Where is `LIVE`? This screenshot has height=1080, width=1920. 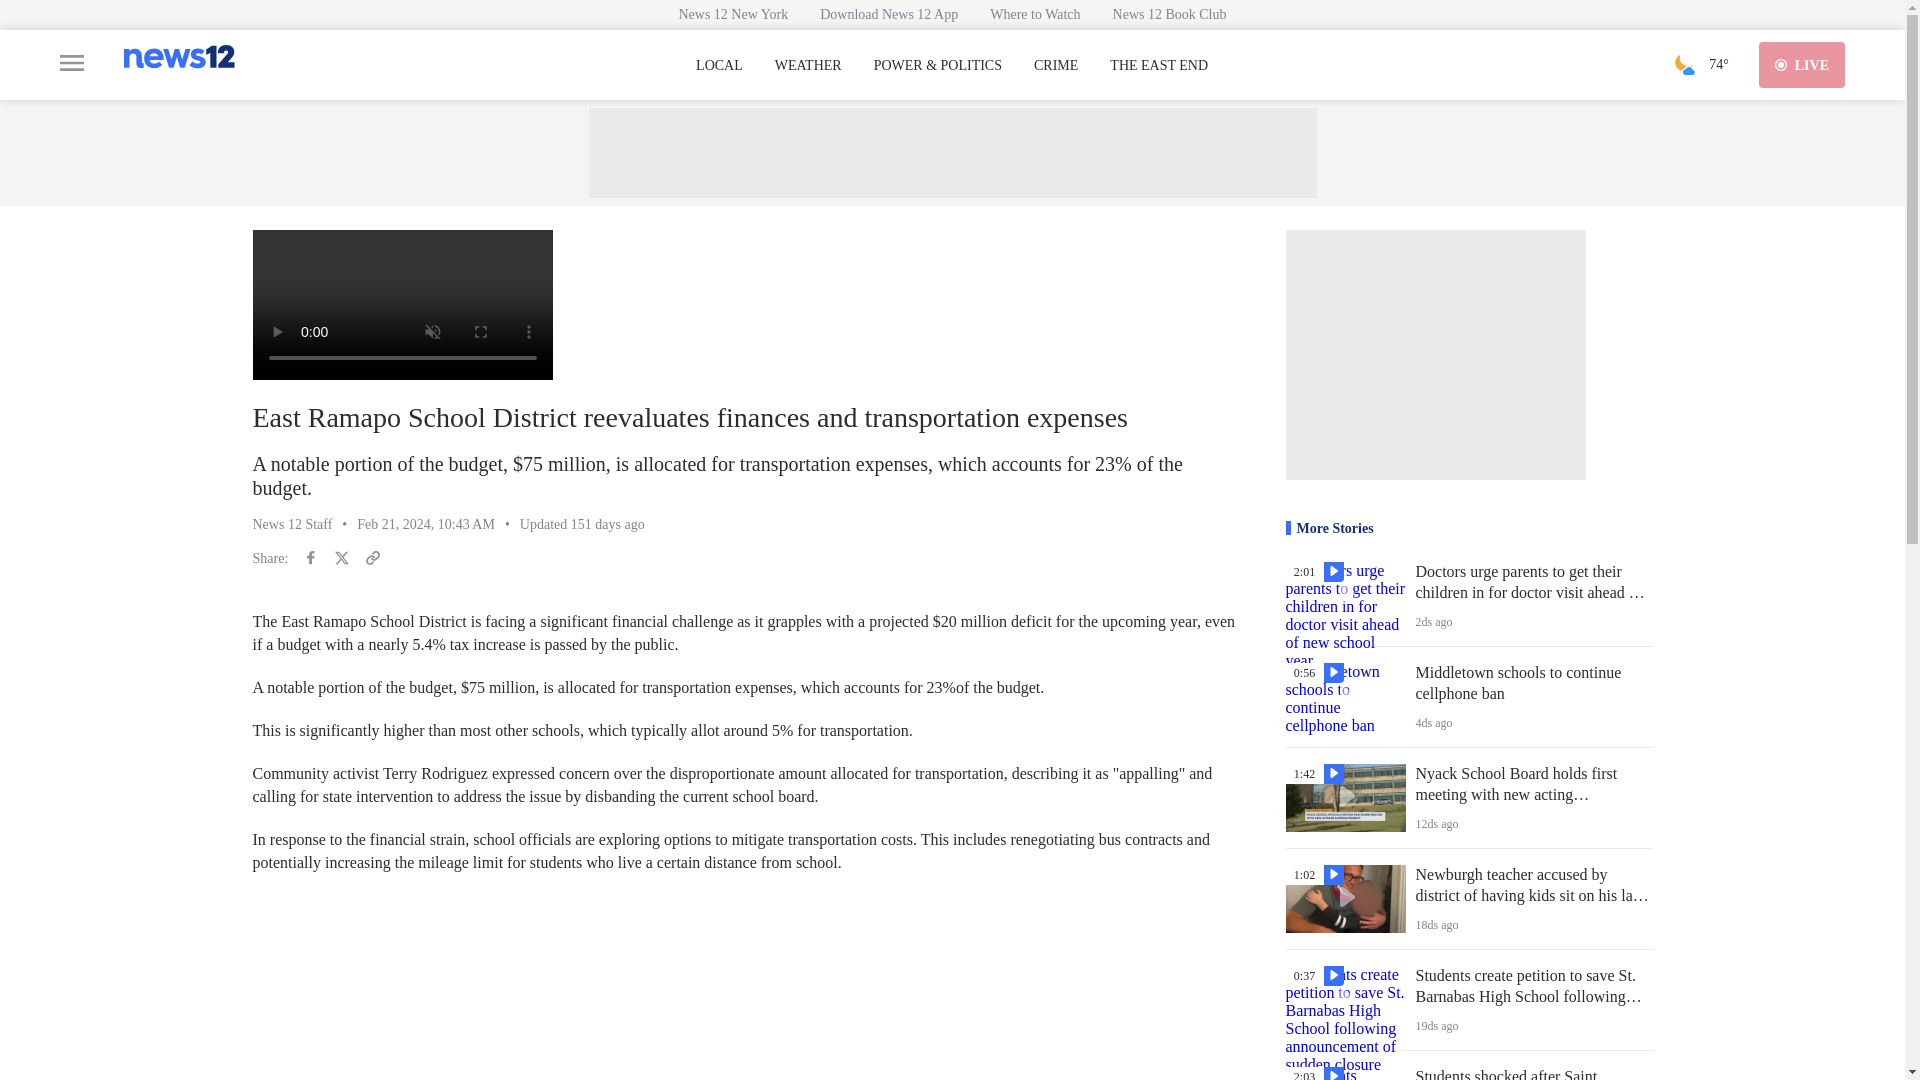 LIVE is located at coordinates (1802, 64).